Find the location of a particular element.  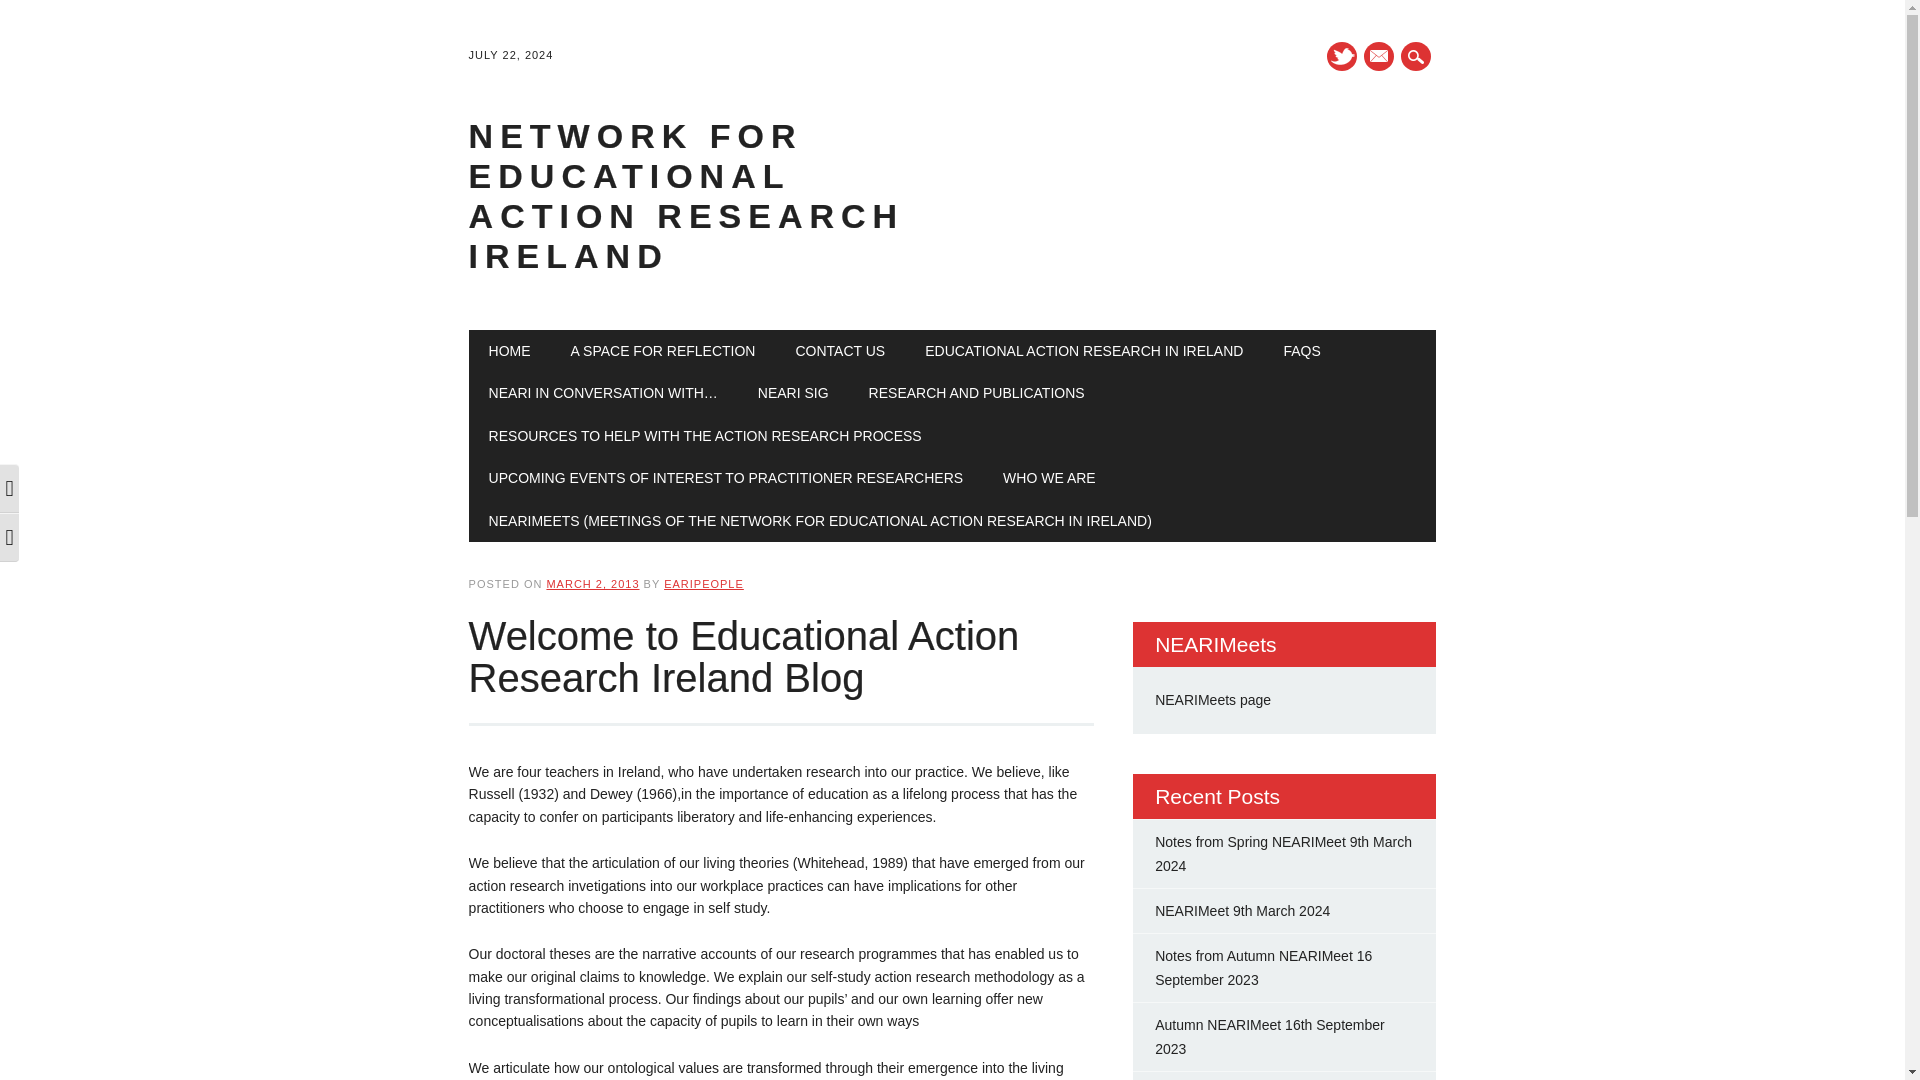

EDUCATIONAL ACTION RESEARCH IN IRELAND is located at coordinates (1084, 350).